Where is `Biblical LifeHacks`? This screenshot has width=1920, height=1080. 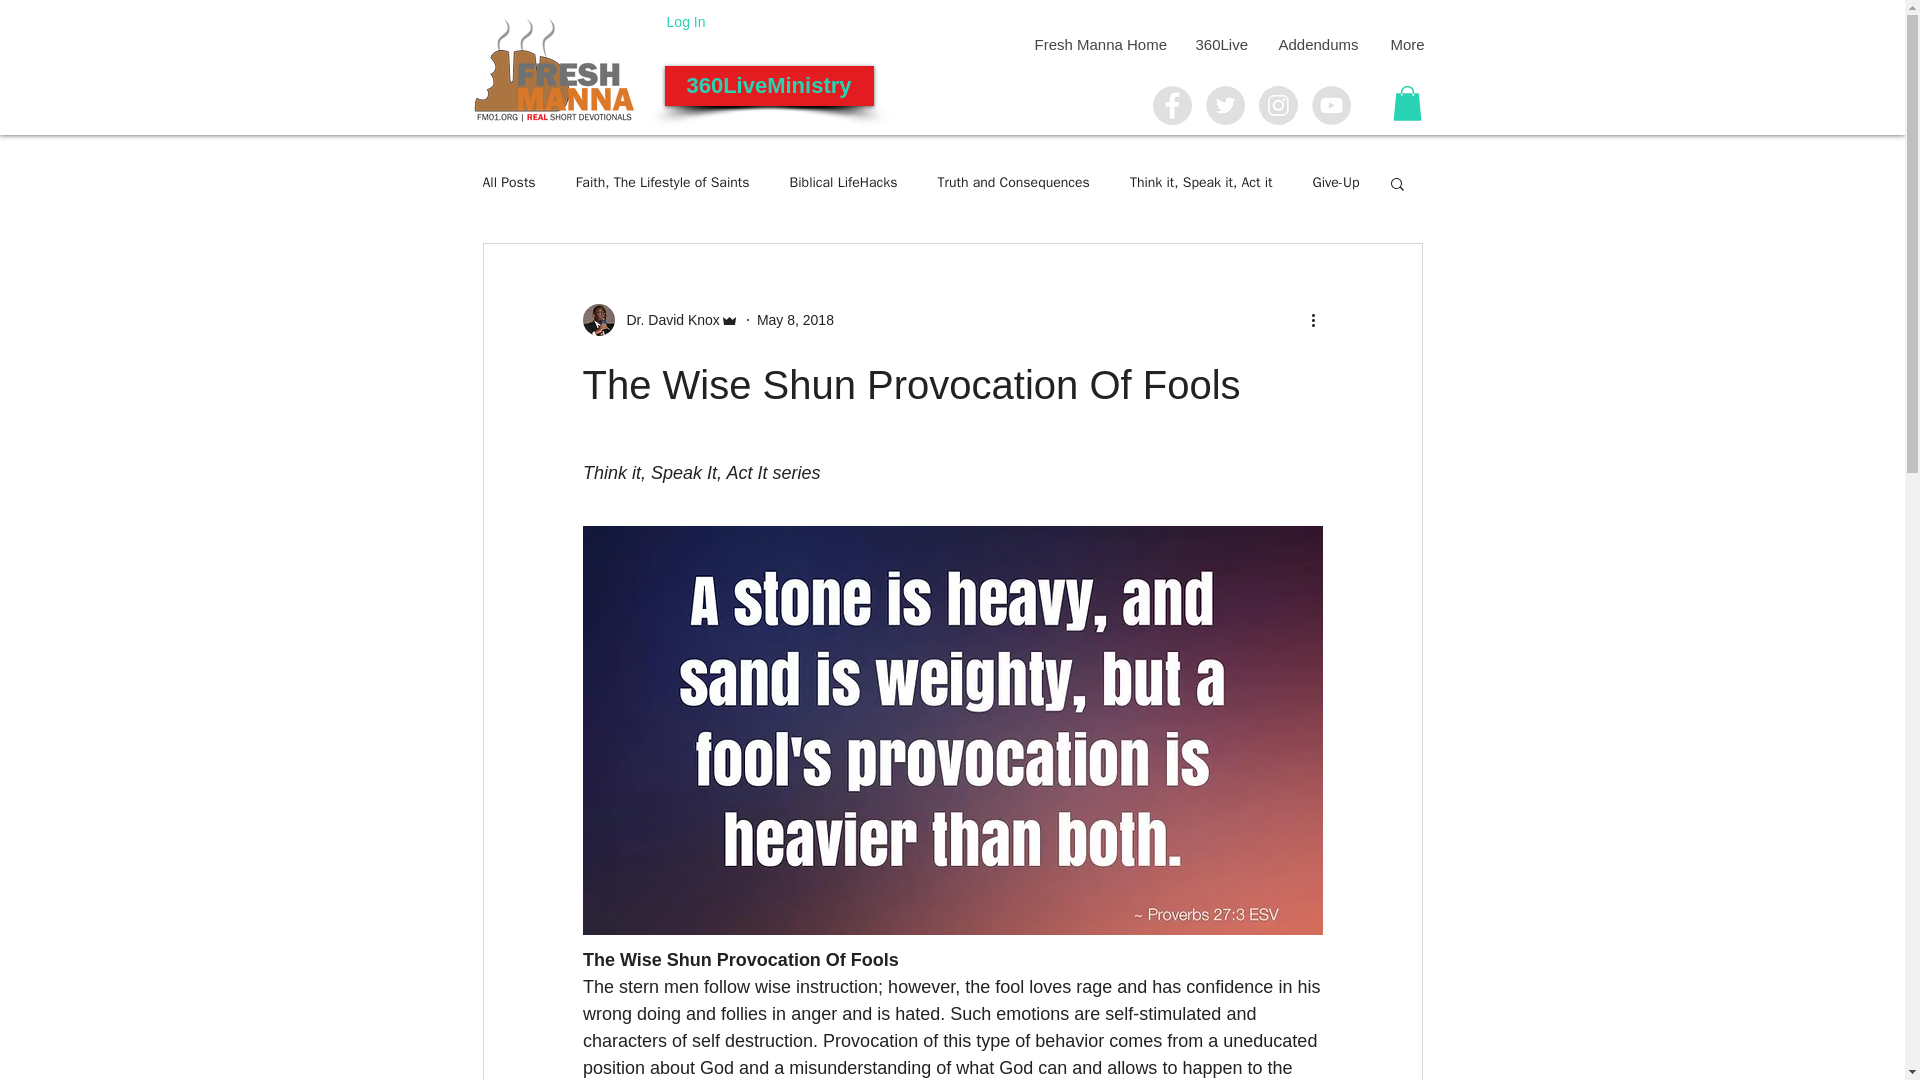
Biblical LifeHacks is located at coordinates (844, 182).